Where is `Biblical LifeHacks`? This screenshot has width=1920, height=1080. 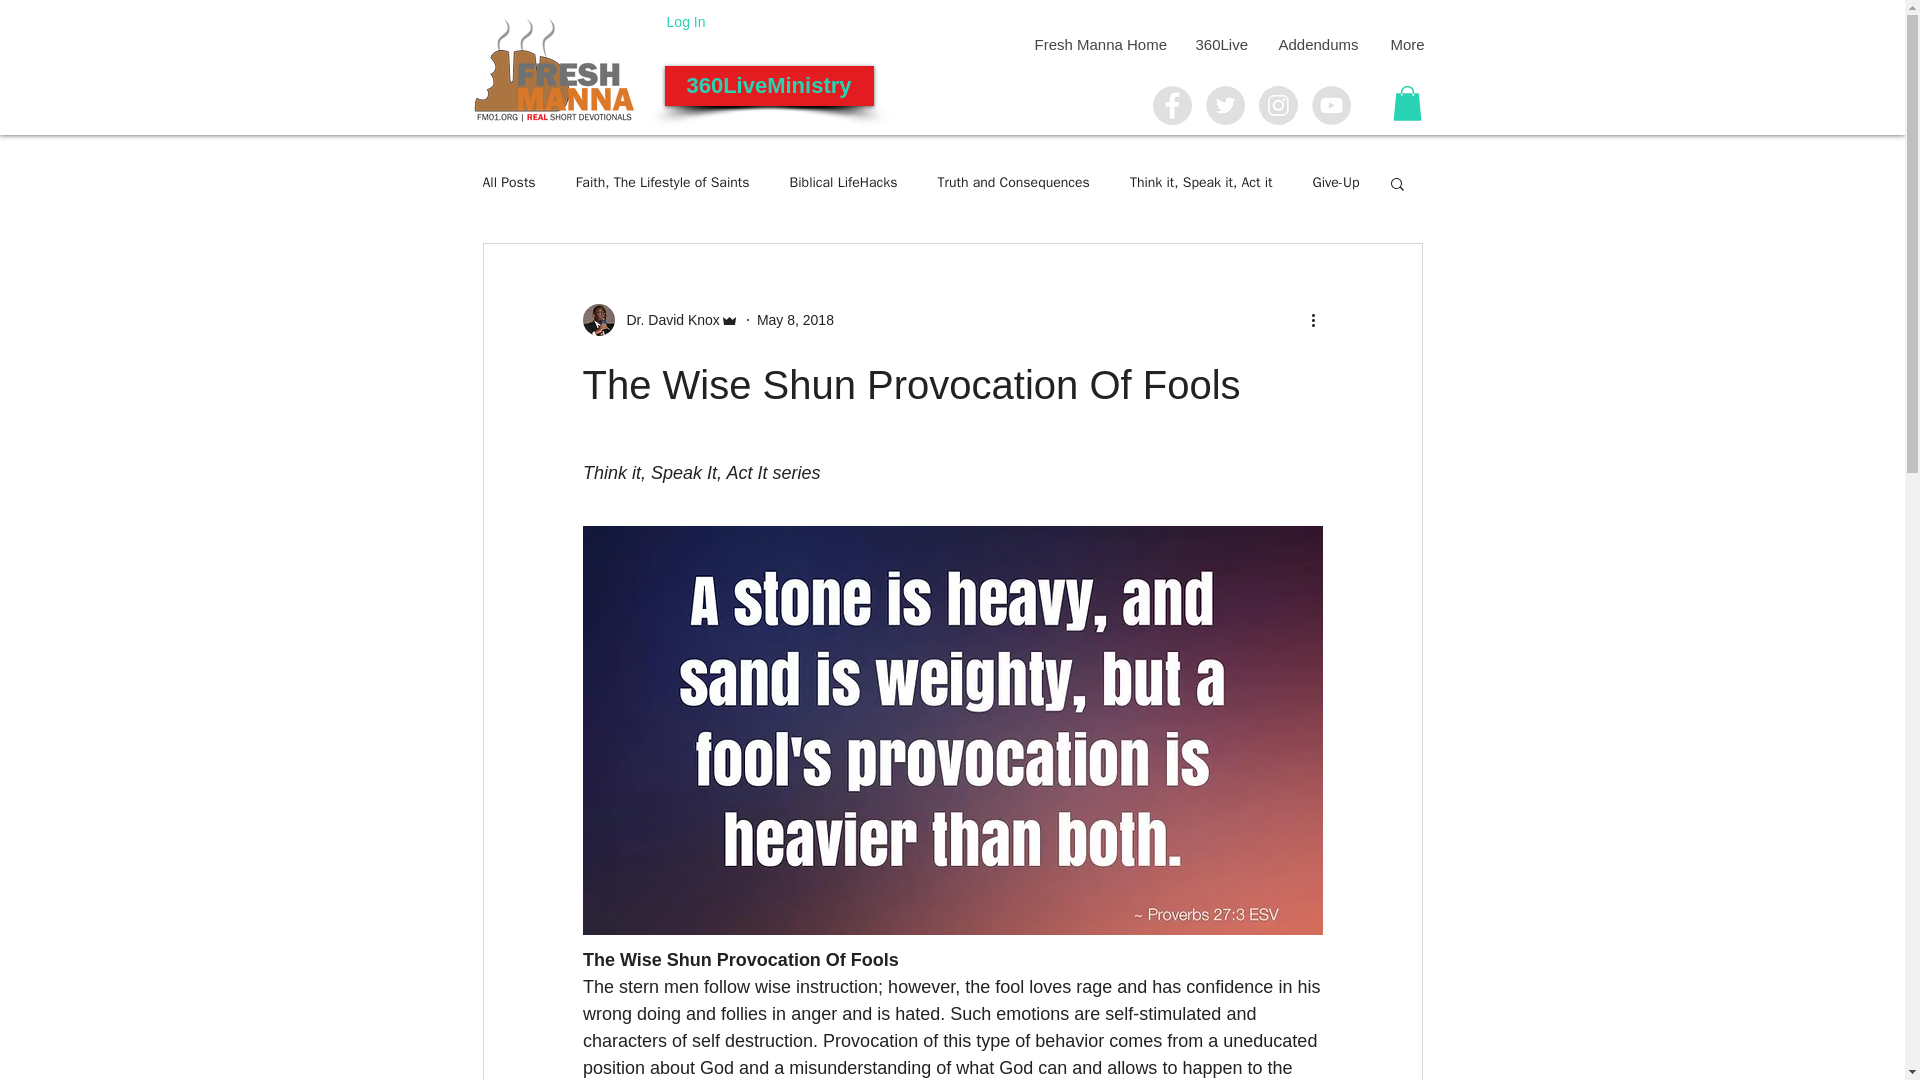
Biblical LifeHacks is located at coordinates (844, 182).